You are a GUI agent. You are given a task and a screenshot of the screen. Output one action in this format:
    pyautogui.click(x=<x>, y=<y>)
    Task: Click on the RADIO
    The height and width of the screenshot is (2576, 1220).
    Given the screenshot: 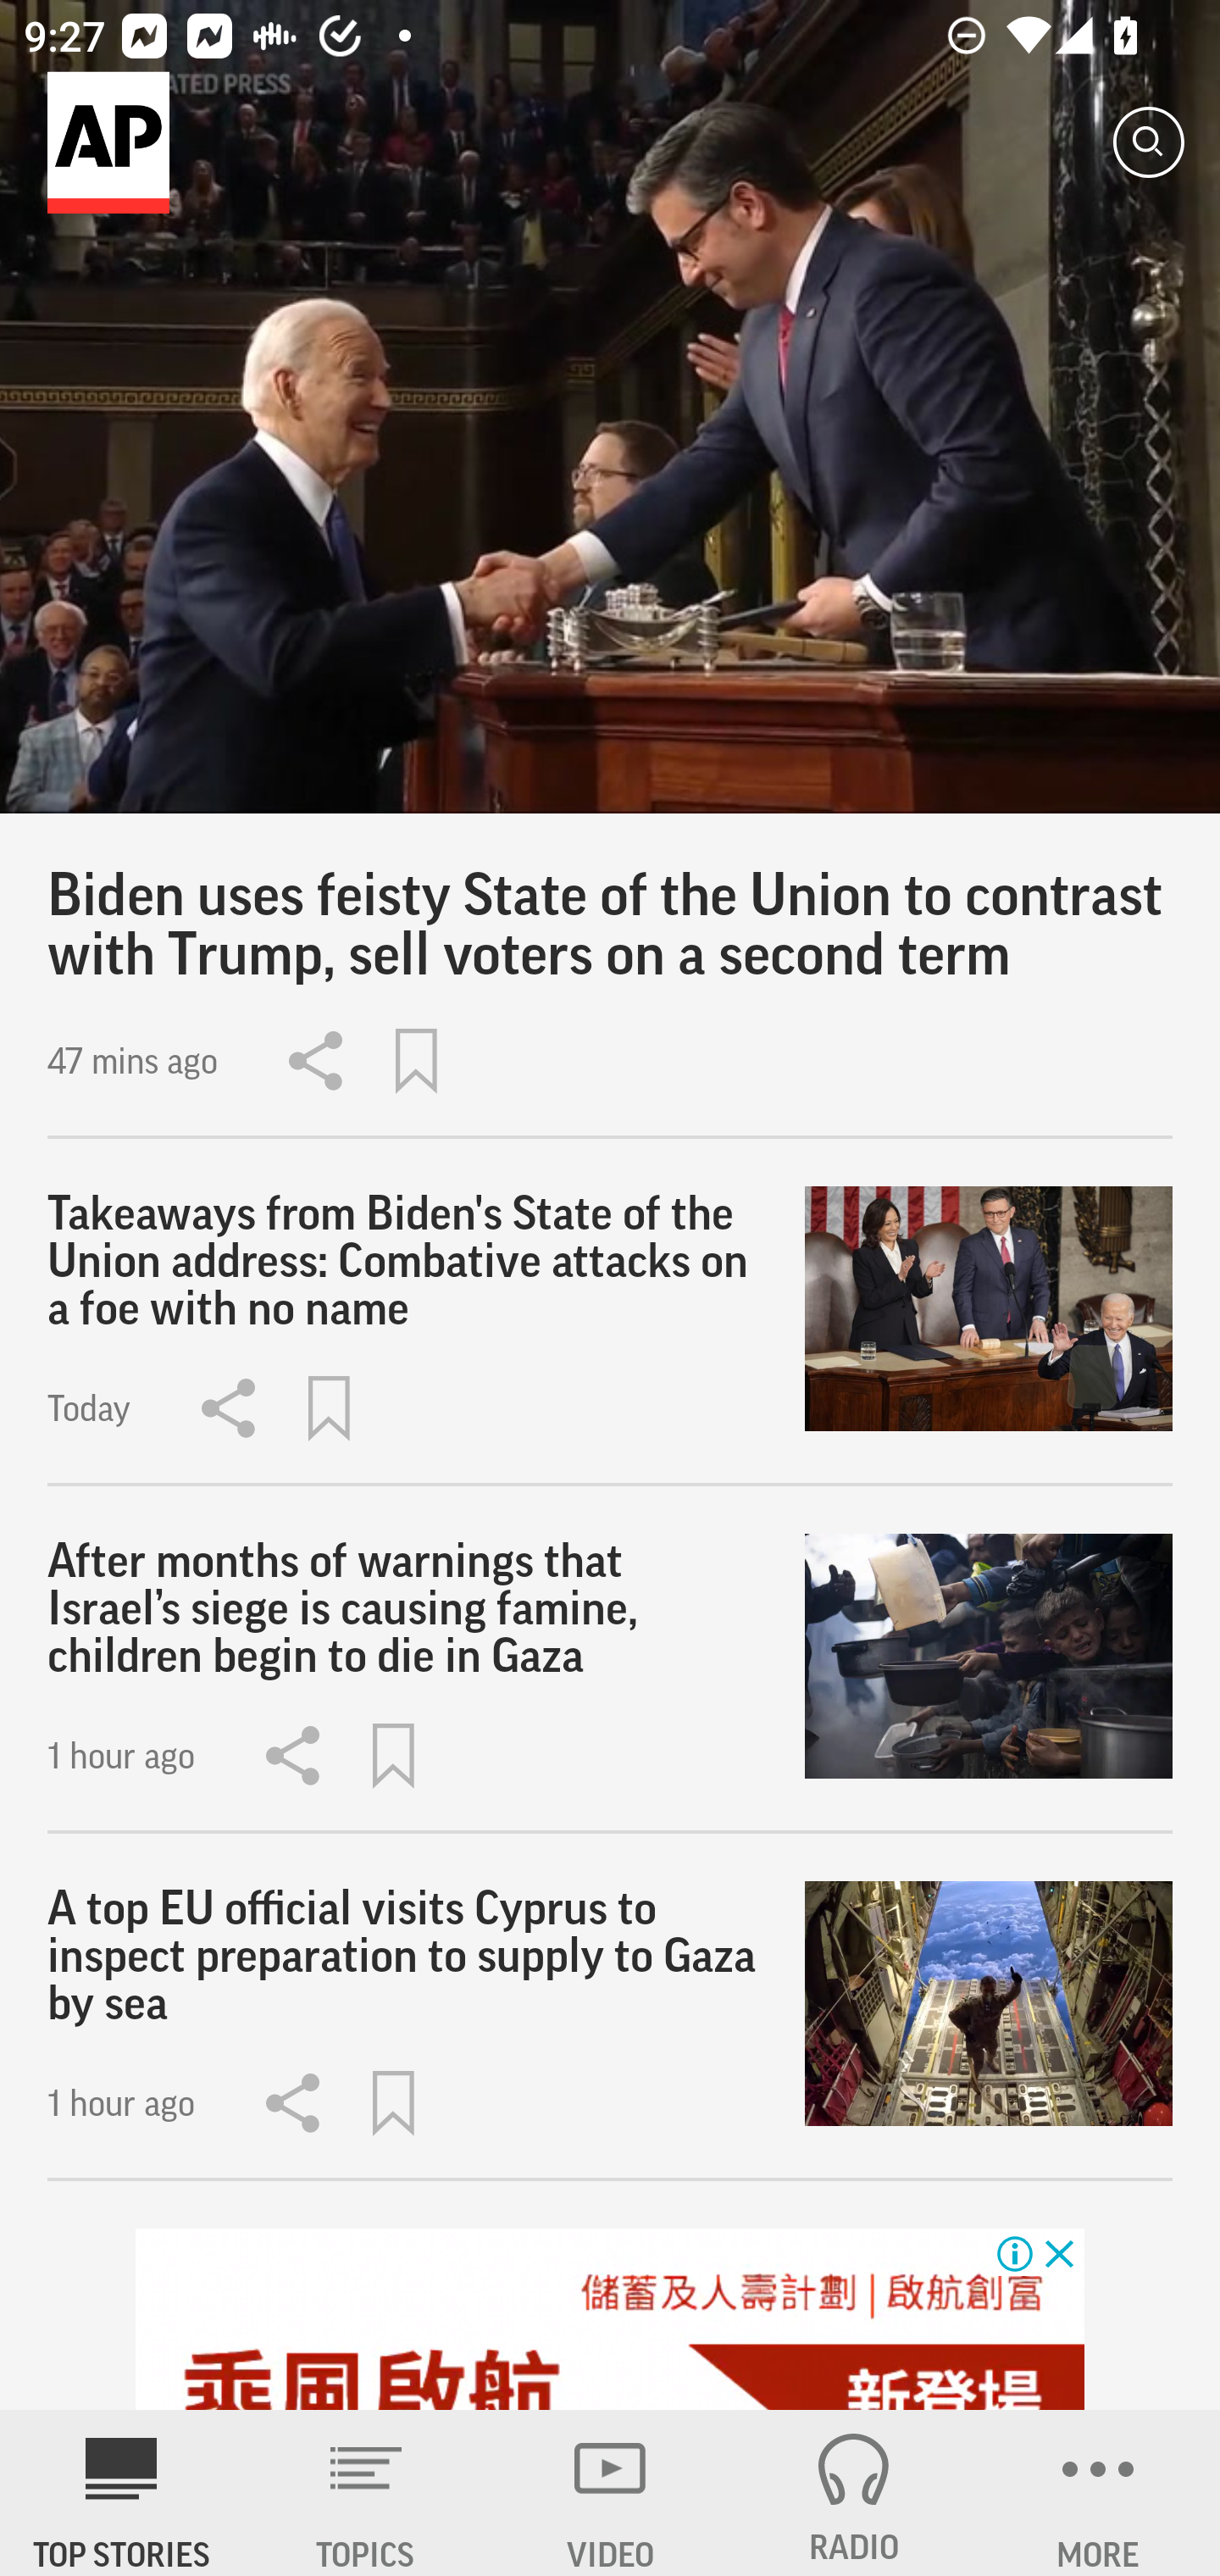 What is the action you would take?
    pyautogui.click(x=854, y=2493)
    